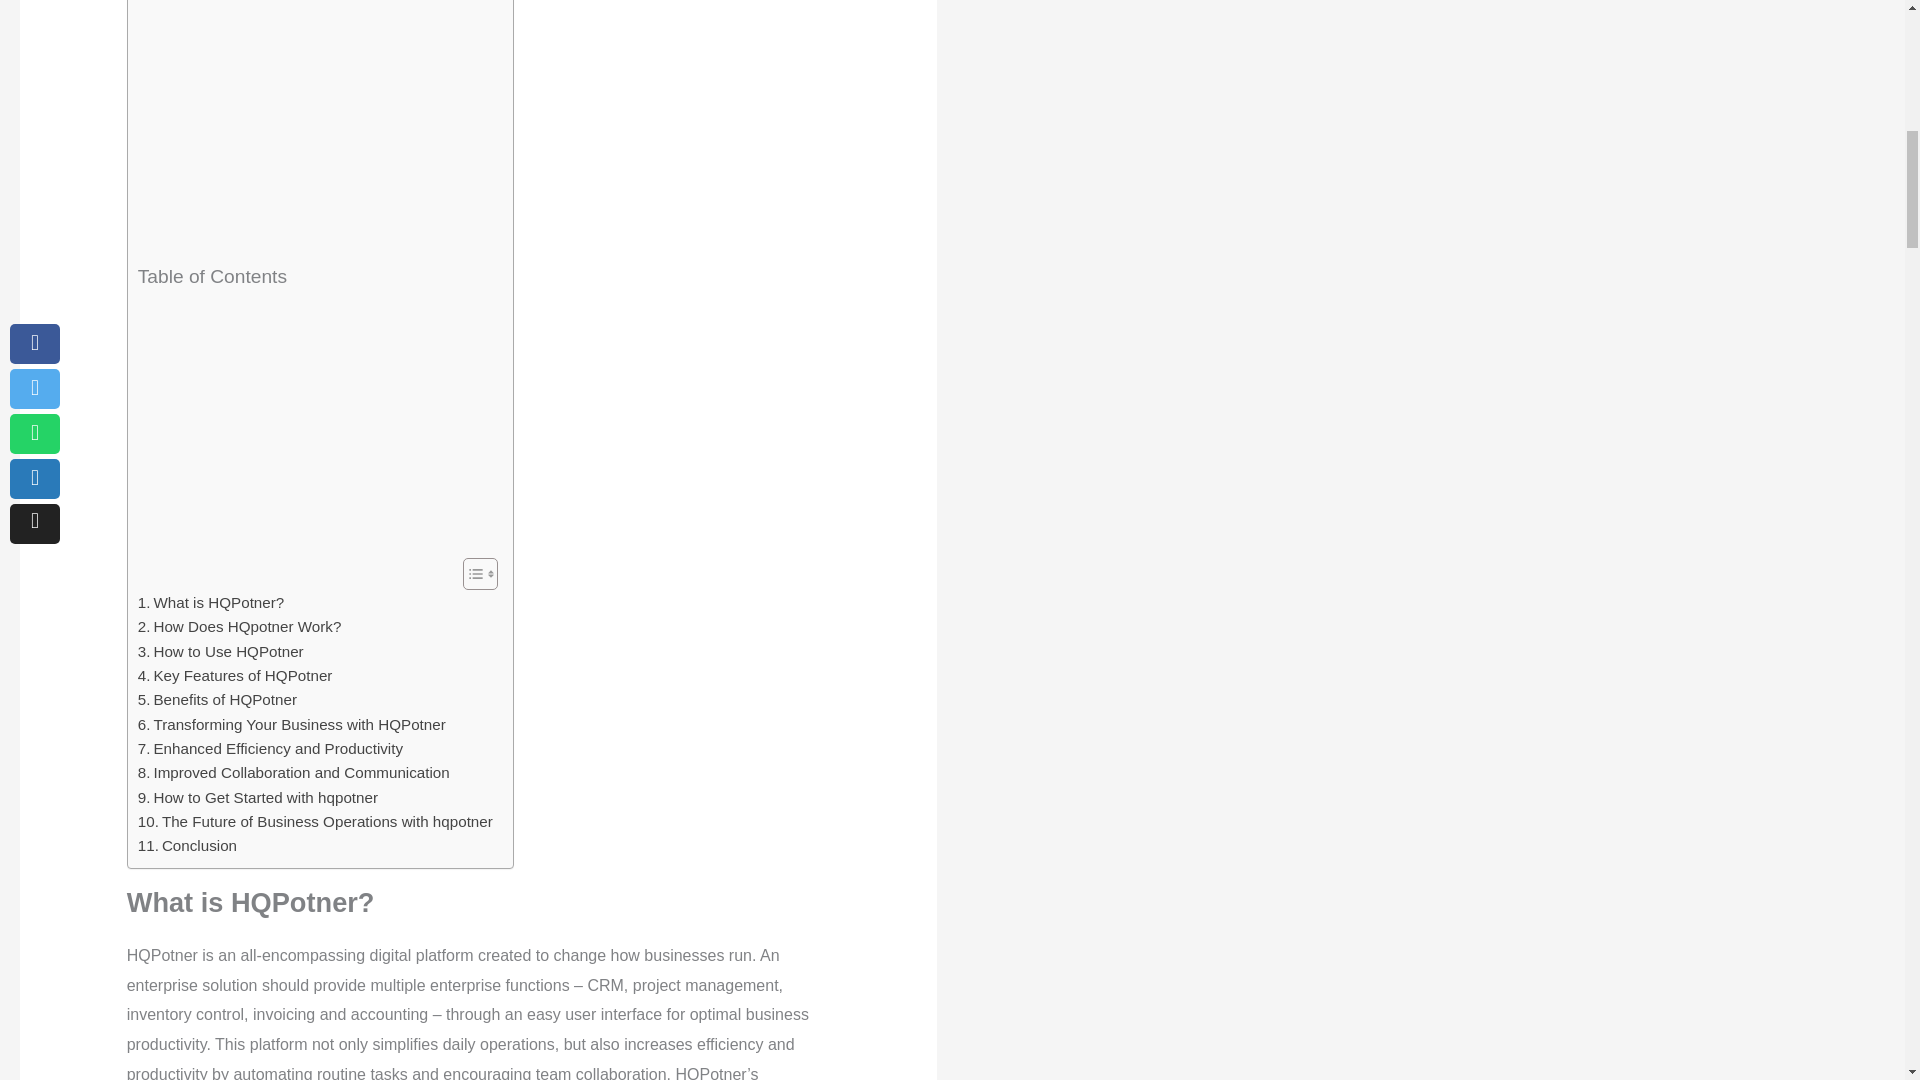 This screenshot has height=1080, width=1920. What do you see at coordinates (270, 748) in the screenshot?
I see `Enhanced Efficiency and Productivity` at bounding box center [270, 748].